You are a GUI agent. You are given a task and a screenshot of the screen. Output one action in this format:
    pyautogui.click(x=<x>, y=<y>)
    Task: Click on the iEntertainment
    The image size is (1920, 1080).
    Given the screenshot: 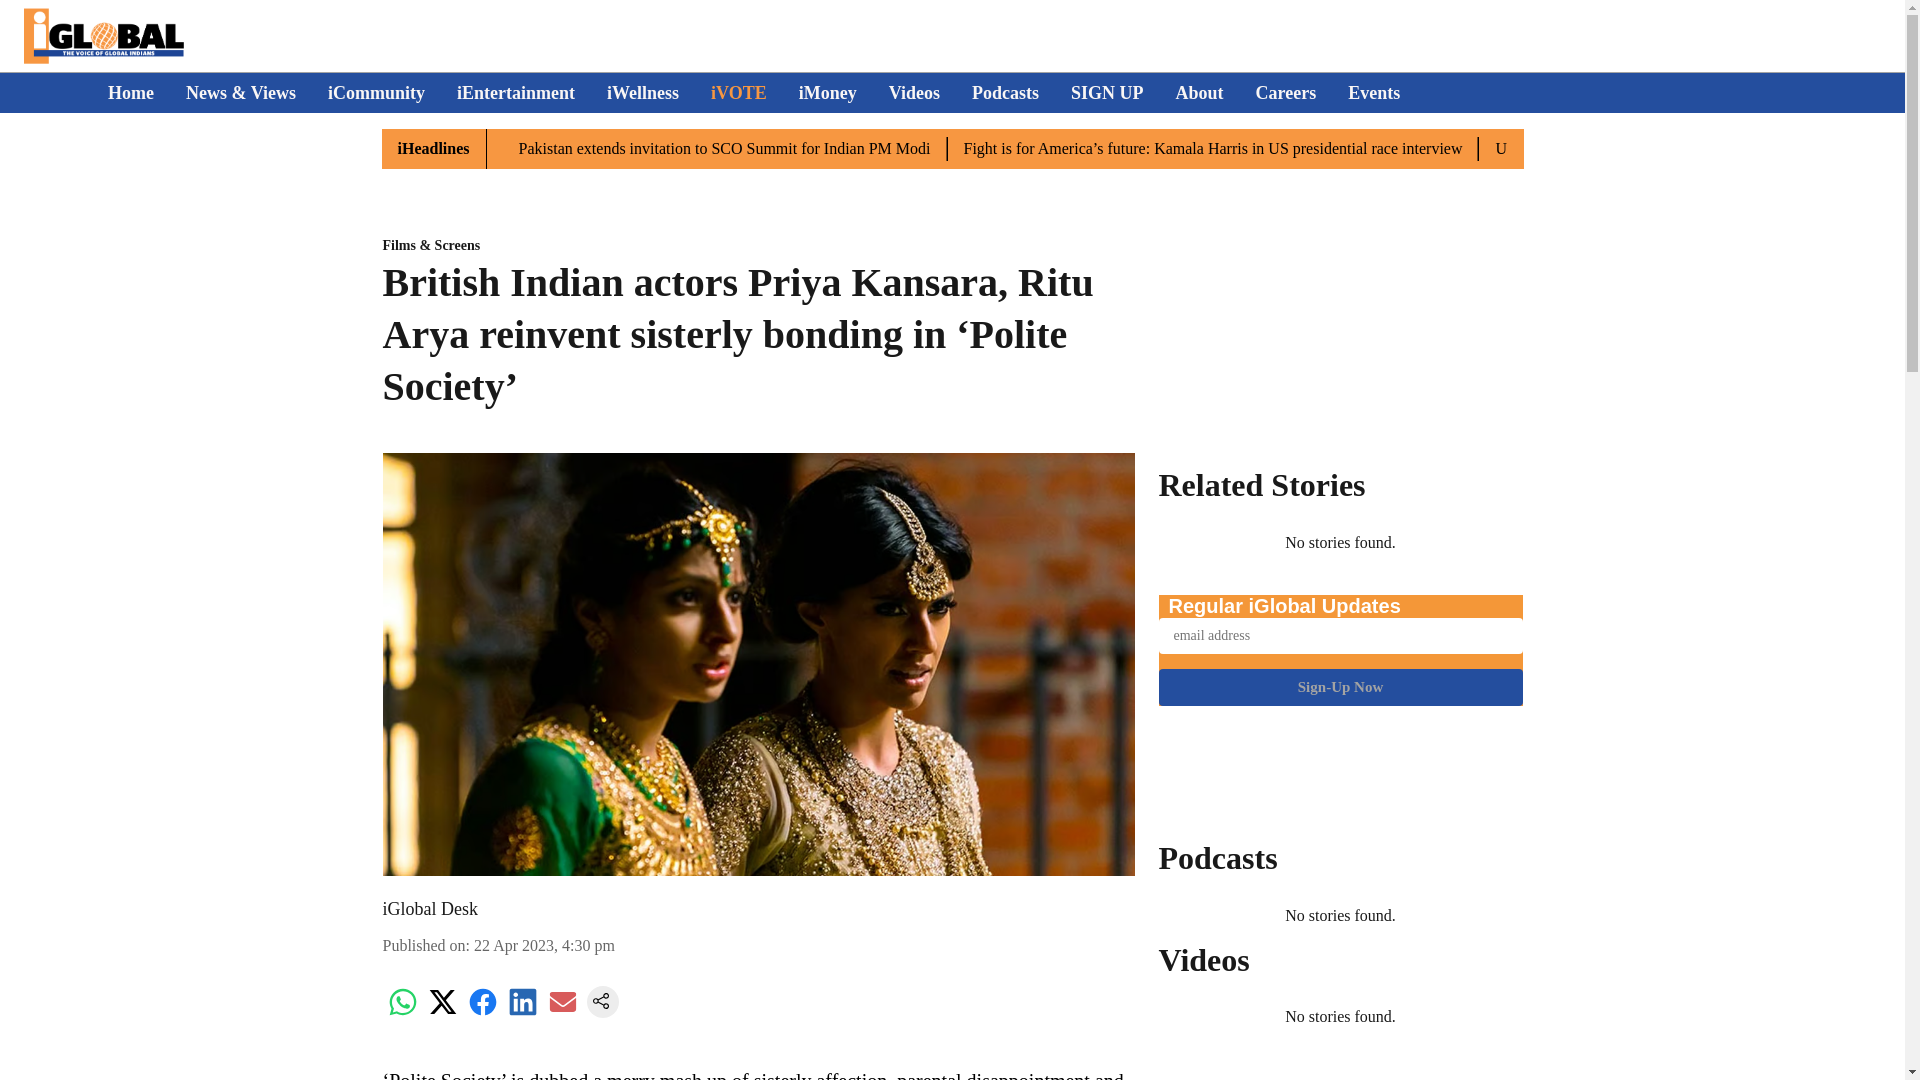 What is the action you would take?
    pyautogui.click(x=515, y=92)
    